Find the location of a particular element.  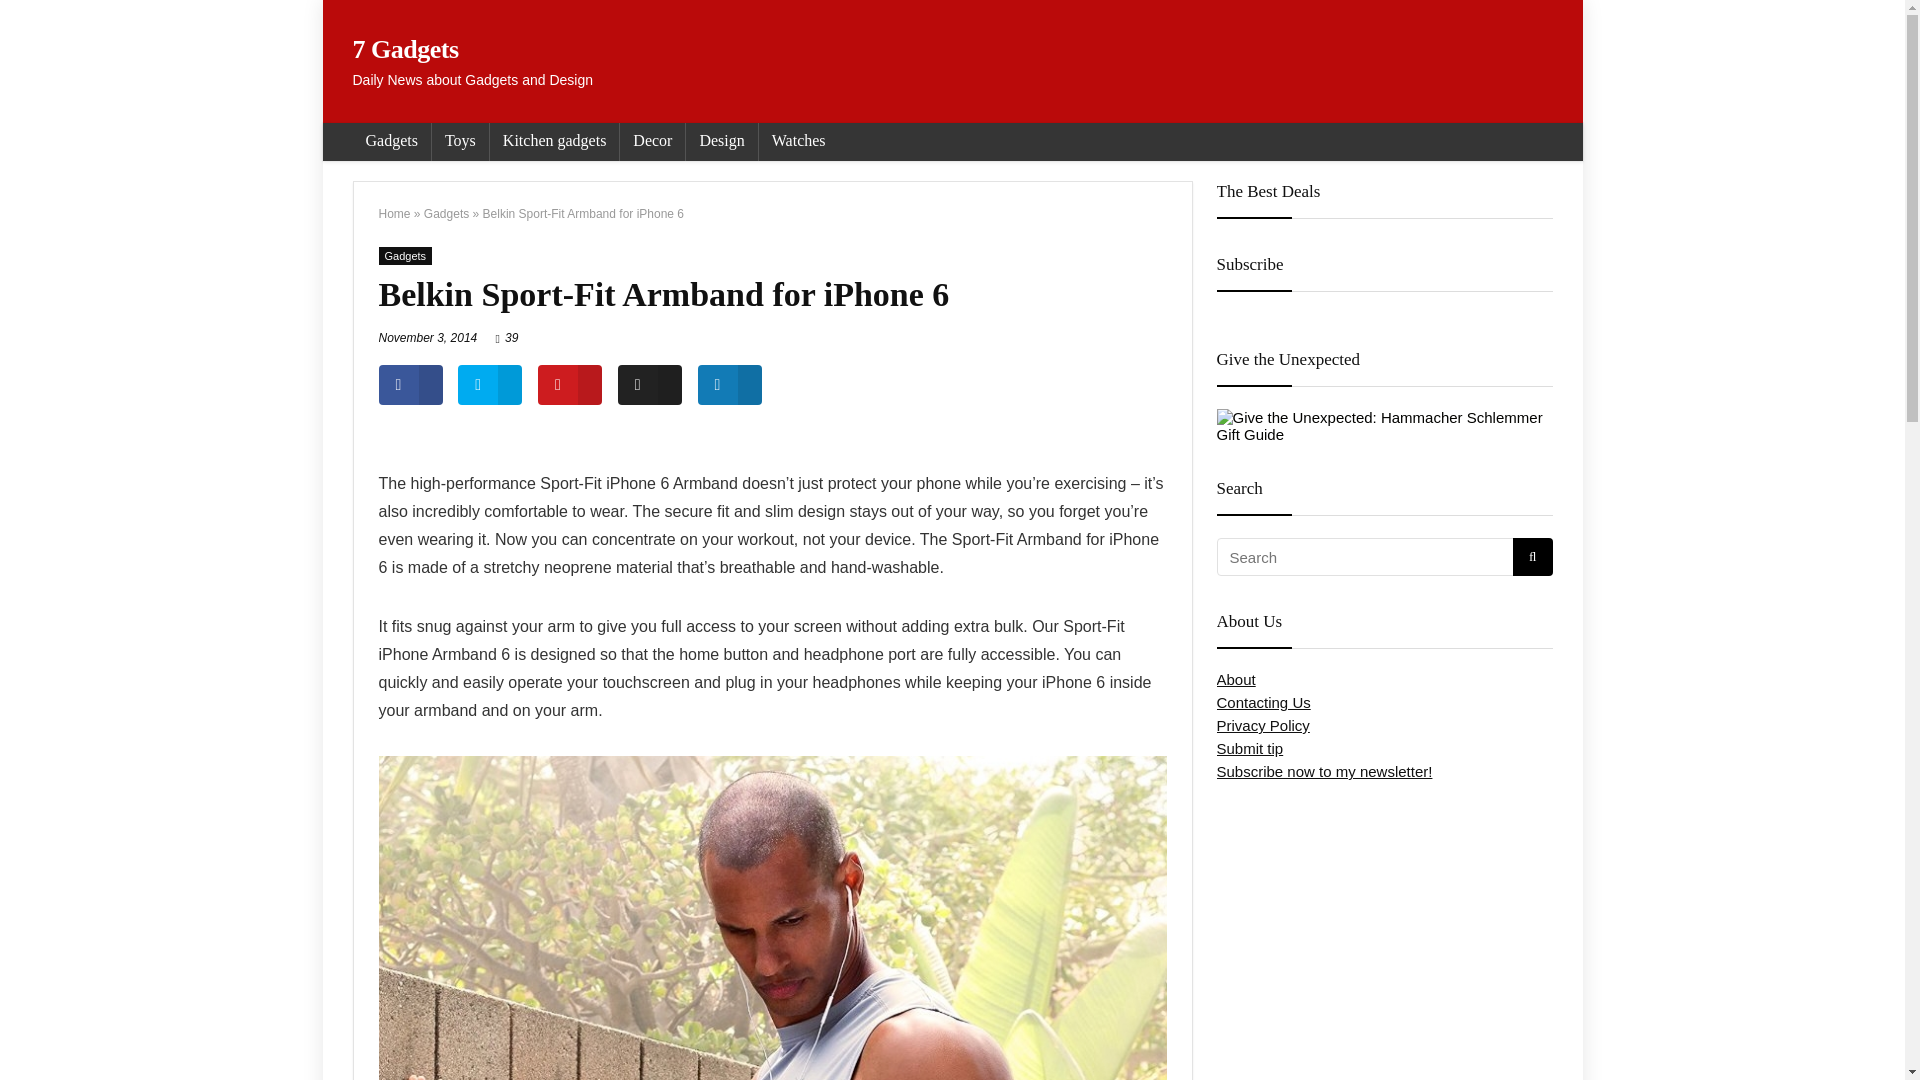

Contacting Us is located at coordinates (1262, 702).